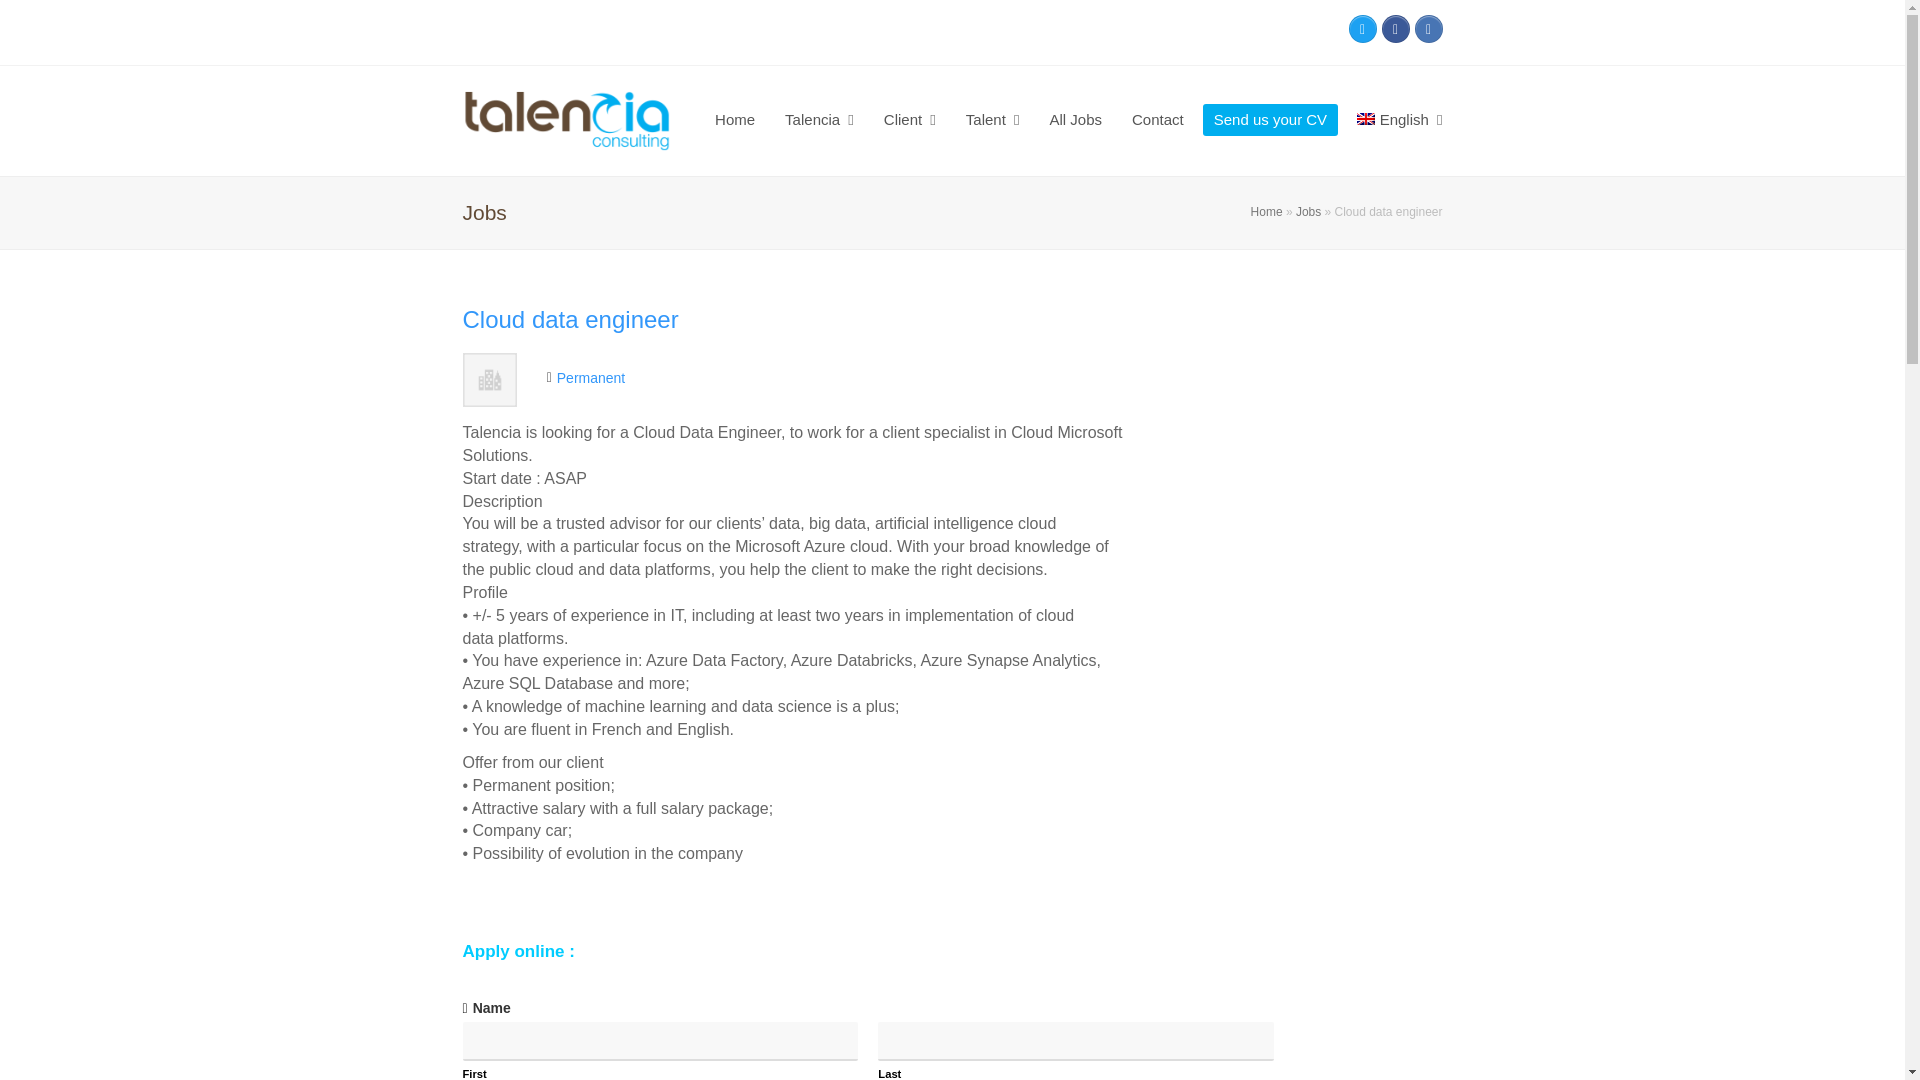 This screenshot has height=1080, width=1920. What do you see at coordinates (1270, 120) in the screenshot?
I see `Send us your CV` at bounding box center [1270, 120].